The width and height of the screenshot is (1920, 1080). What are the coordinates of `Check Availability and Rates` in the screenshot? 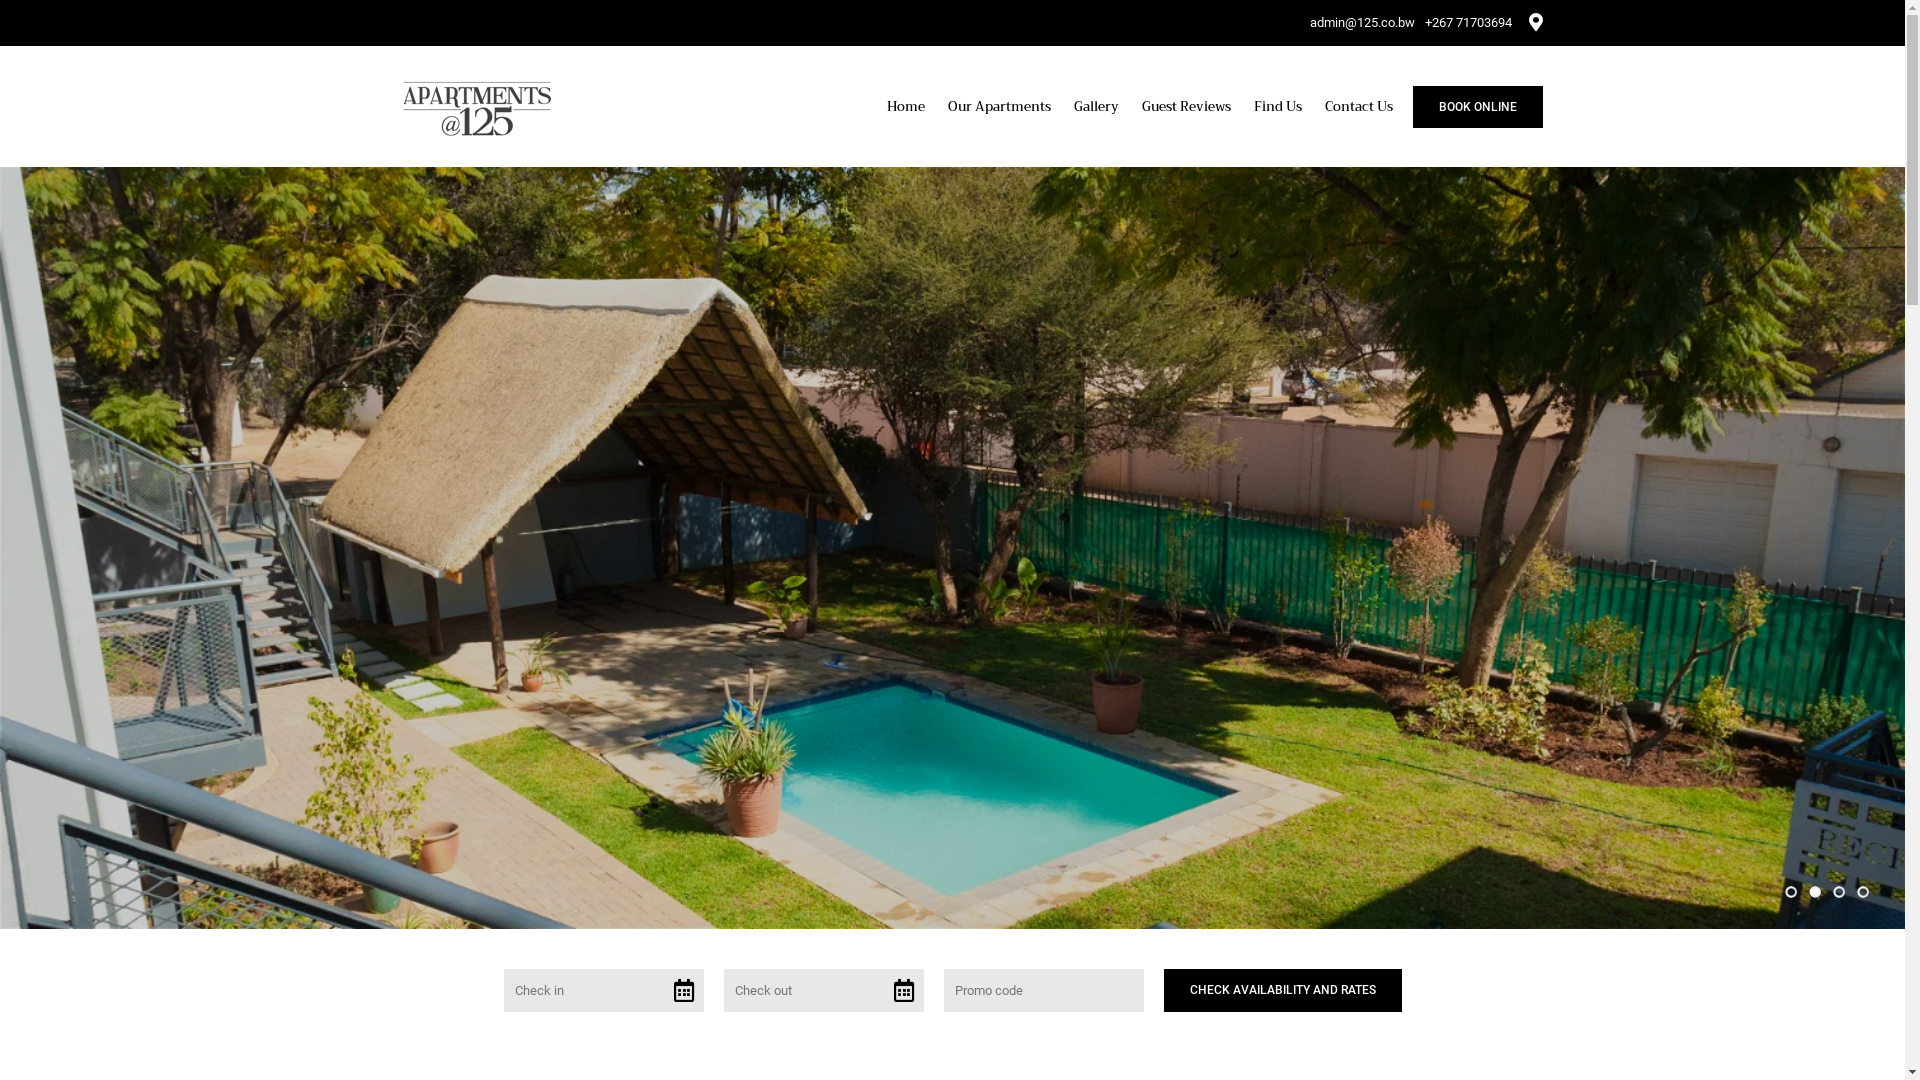 It's located at (1283, 990).